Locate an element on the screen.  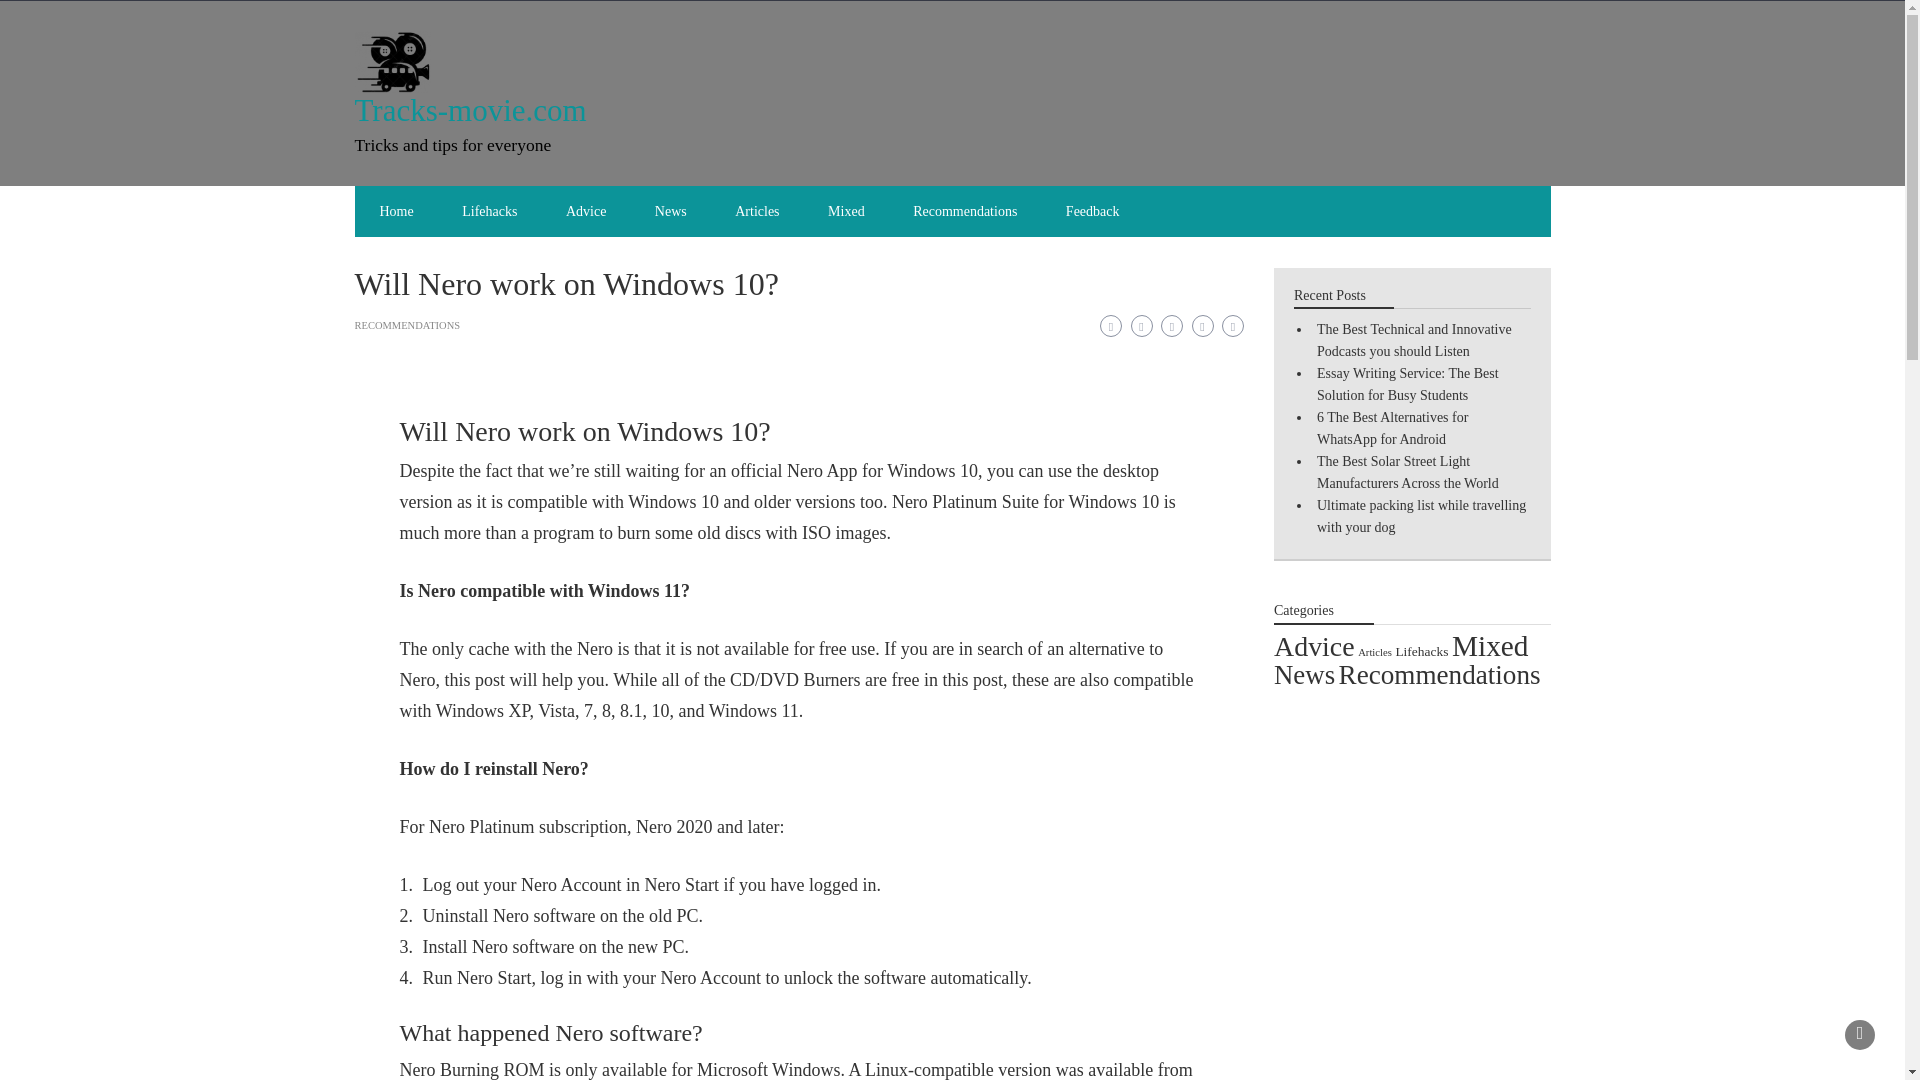
Mixed is located at coordinates (846, 210).